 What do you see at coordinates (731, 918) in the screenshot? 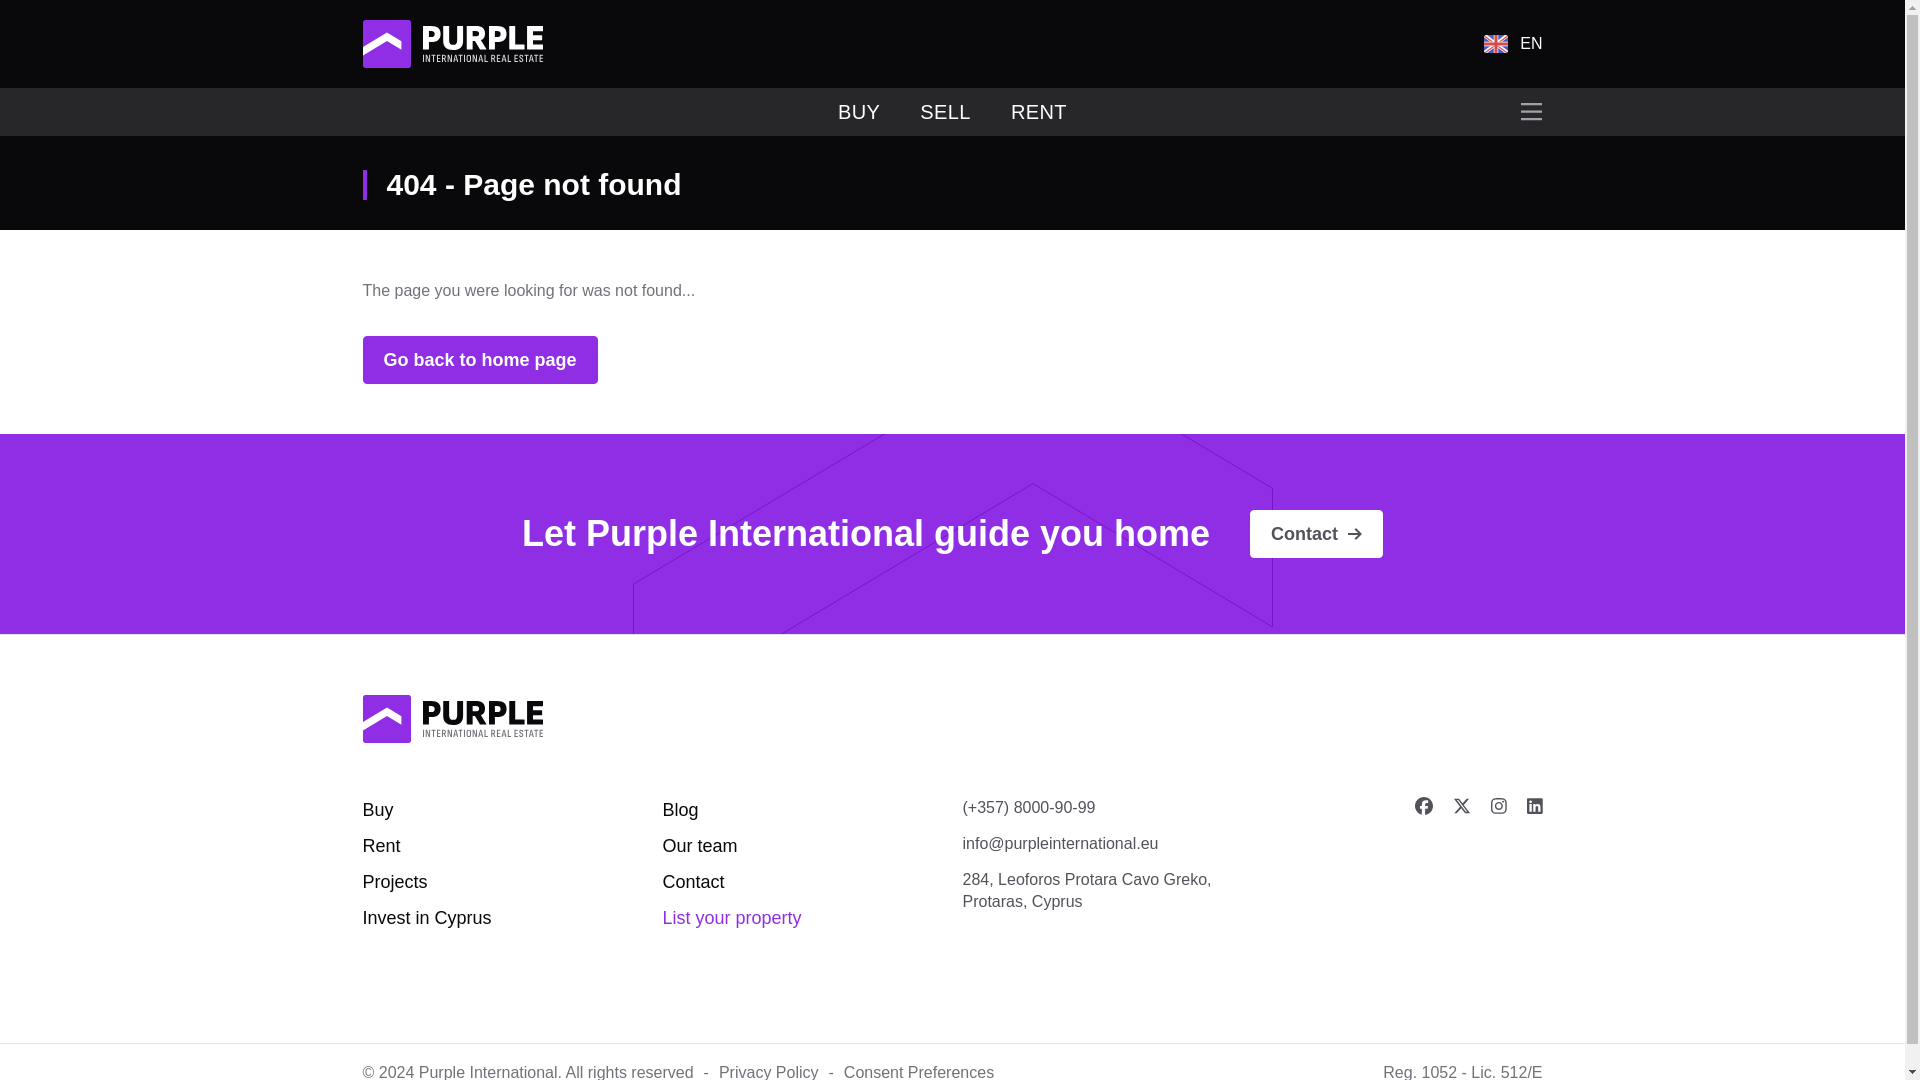
I see `List your property` at bounding box center [731, 918].